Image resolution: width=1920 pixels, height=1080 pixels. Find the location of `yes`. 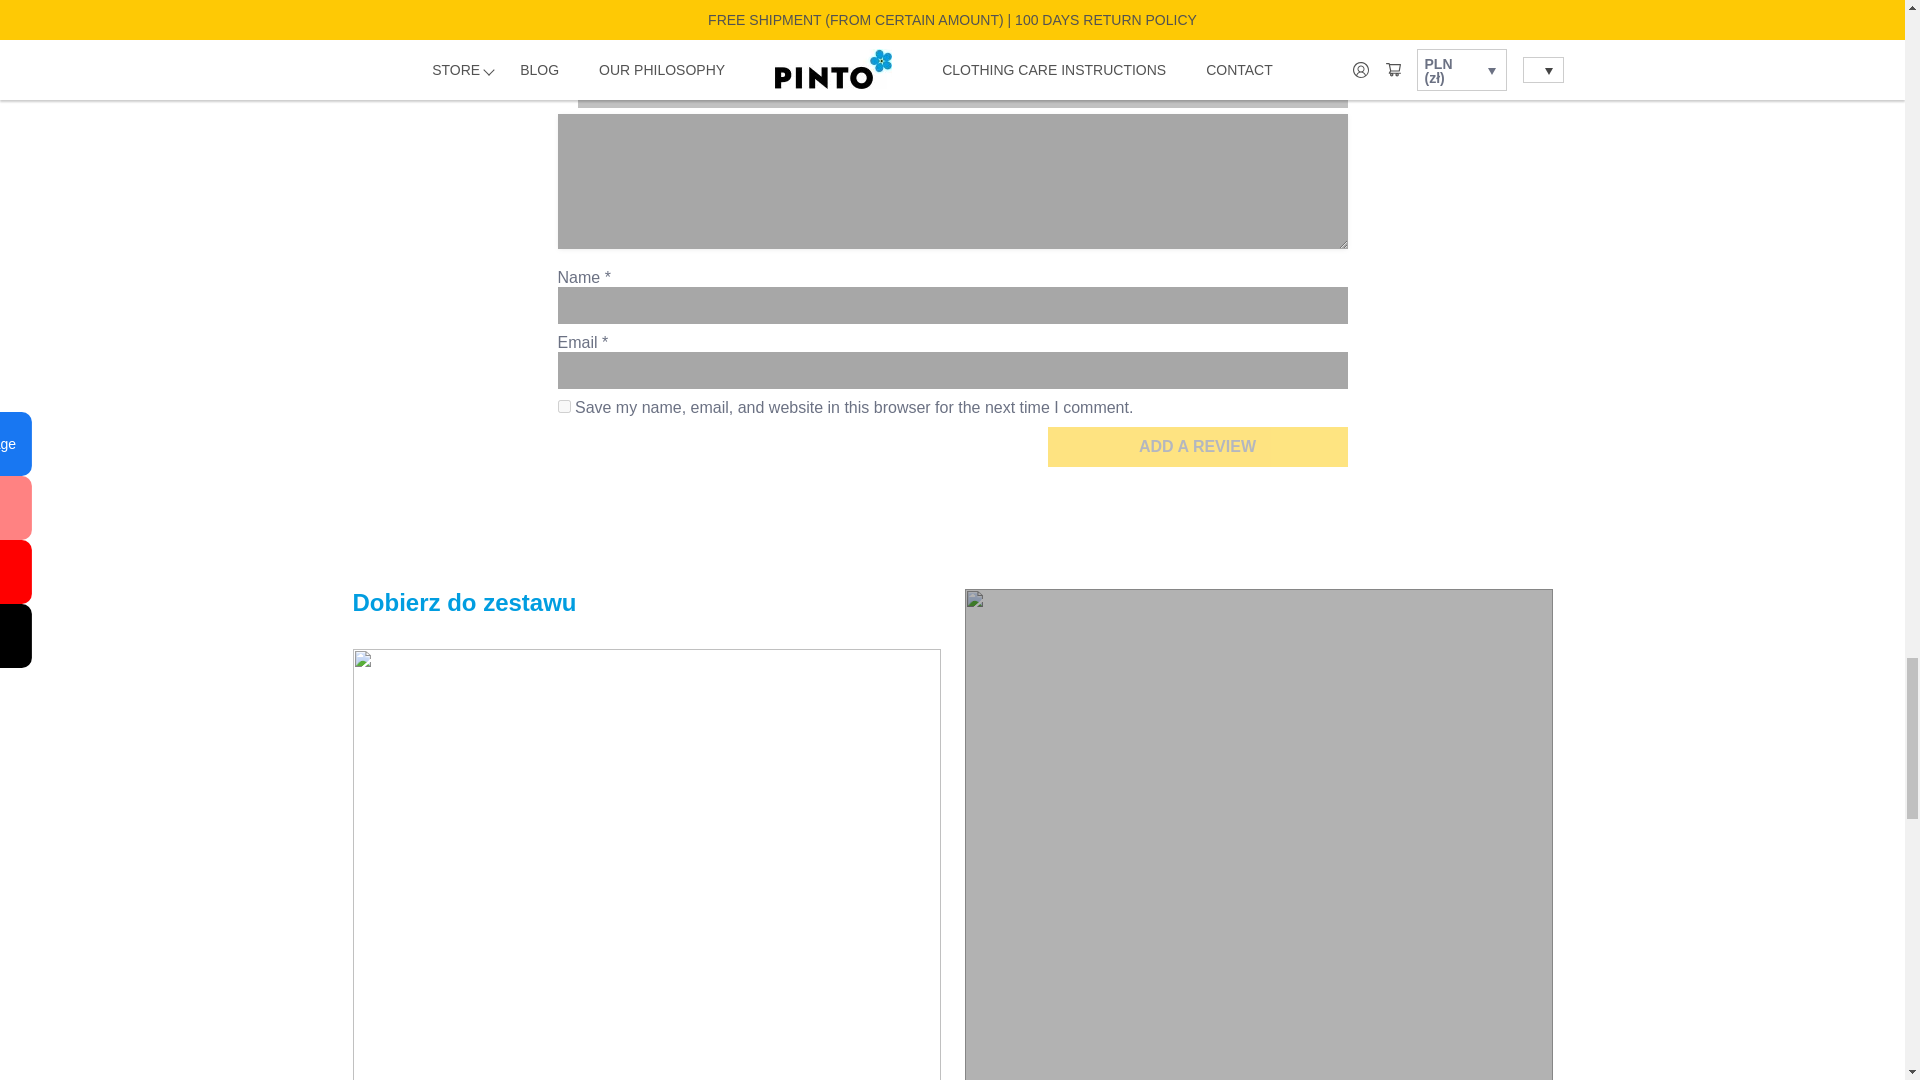

yes is located at coordinates (564, 406).